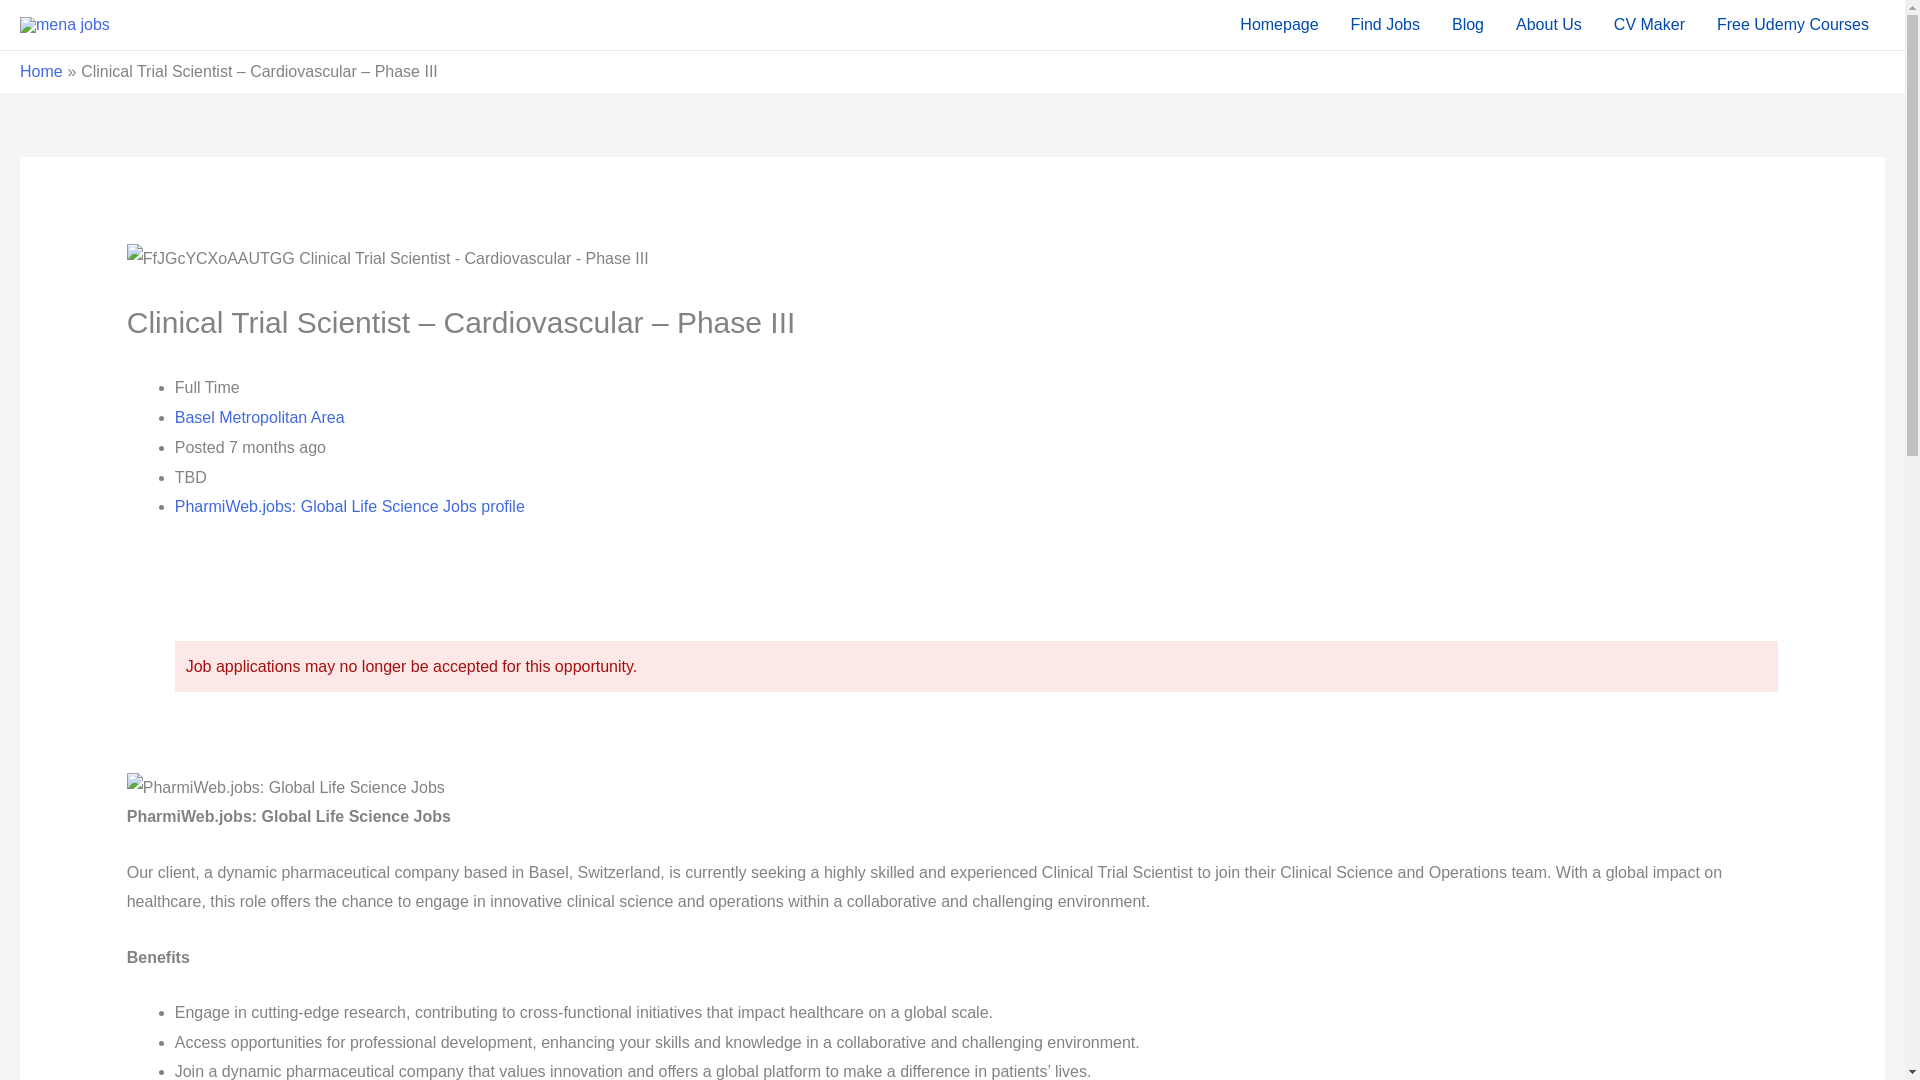  Describe the element at coordinates (41, 70) in the screenshot. I see `Home` at that location.